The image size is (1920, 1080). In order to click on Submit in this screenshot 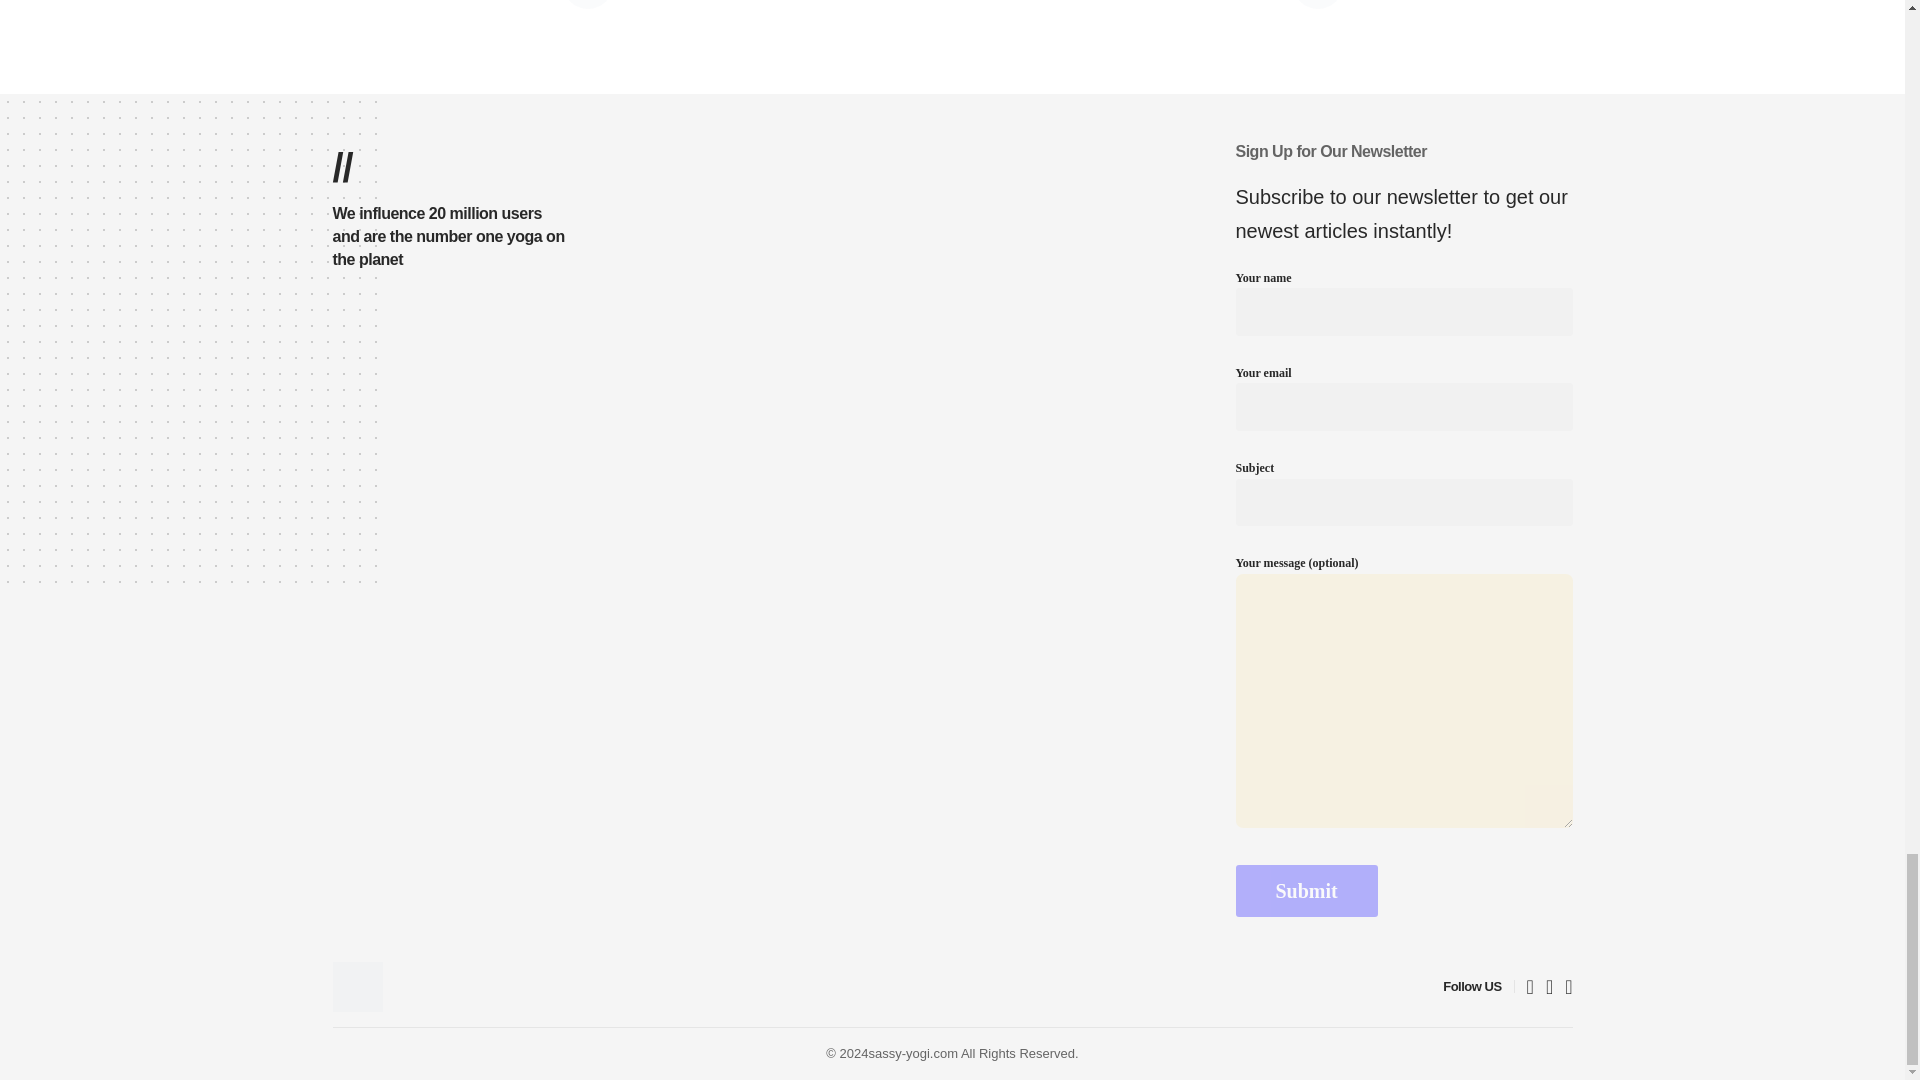, I will do `click(1307, 890)`.